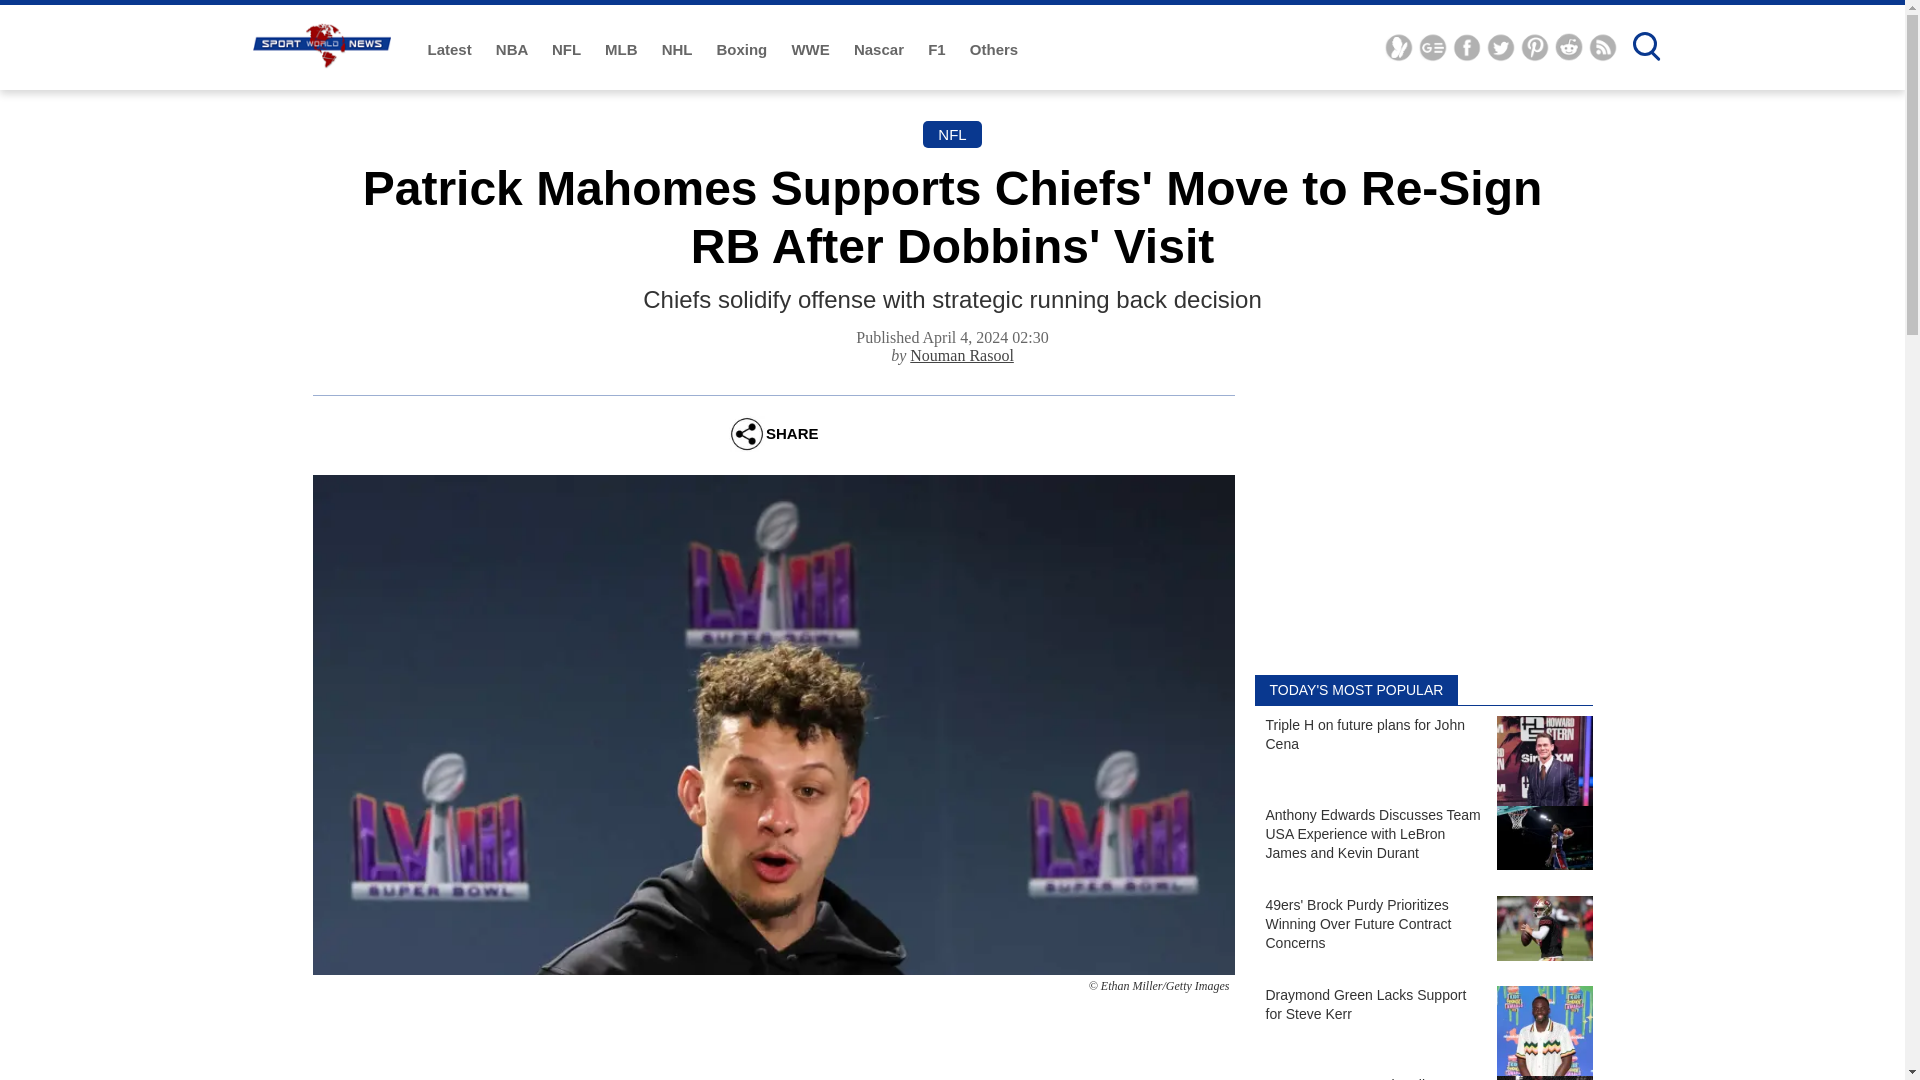  I want to click on Others, so click(993, 50).